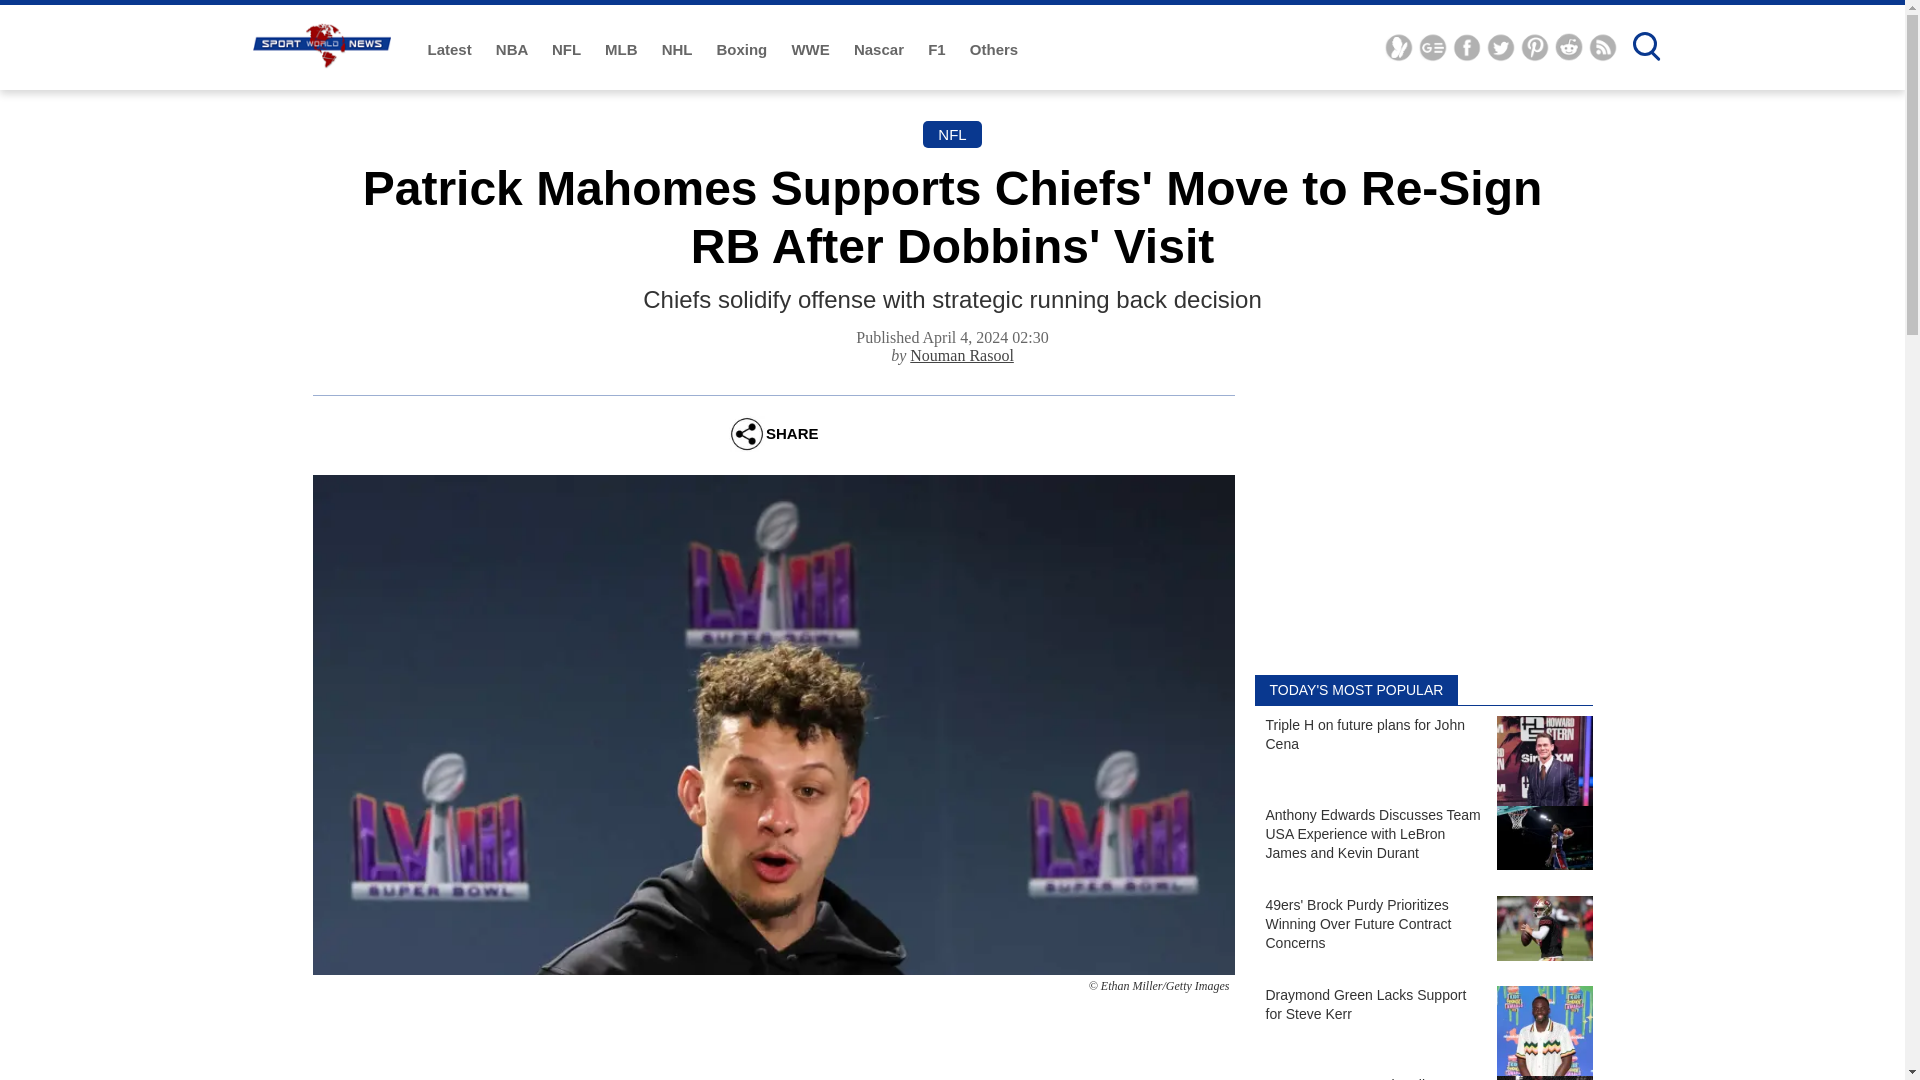  I want to click on Others, so click(993, 50).